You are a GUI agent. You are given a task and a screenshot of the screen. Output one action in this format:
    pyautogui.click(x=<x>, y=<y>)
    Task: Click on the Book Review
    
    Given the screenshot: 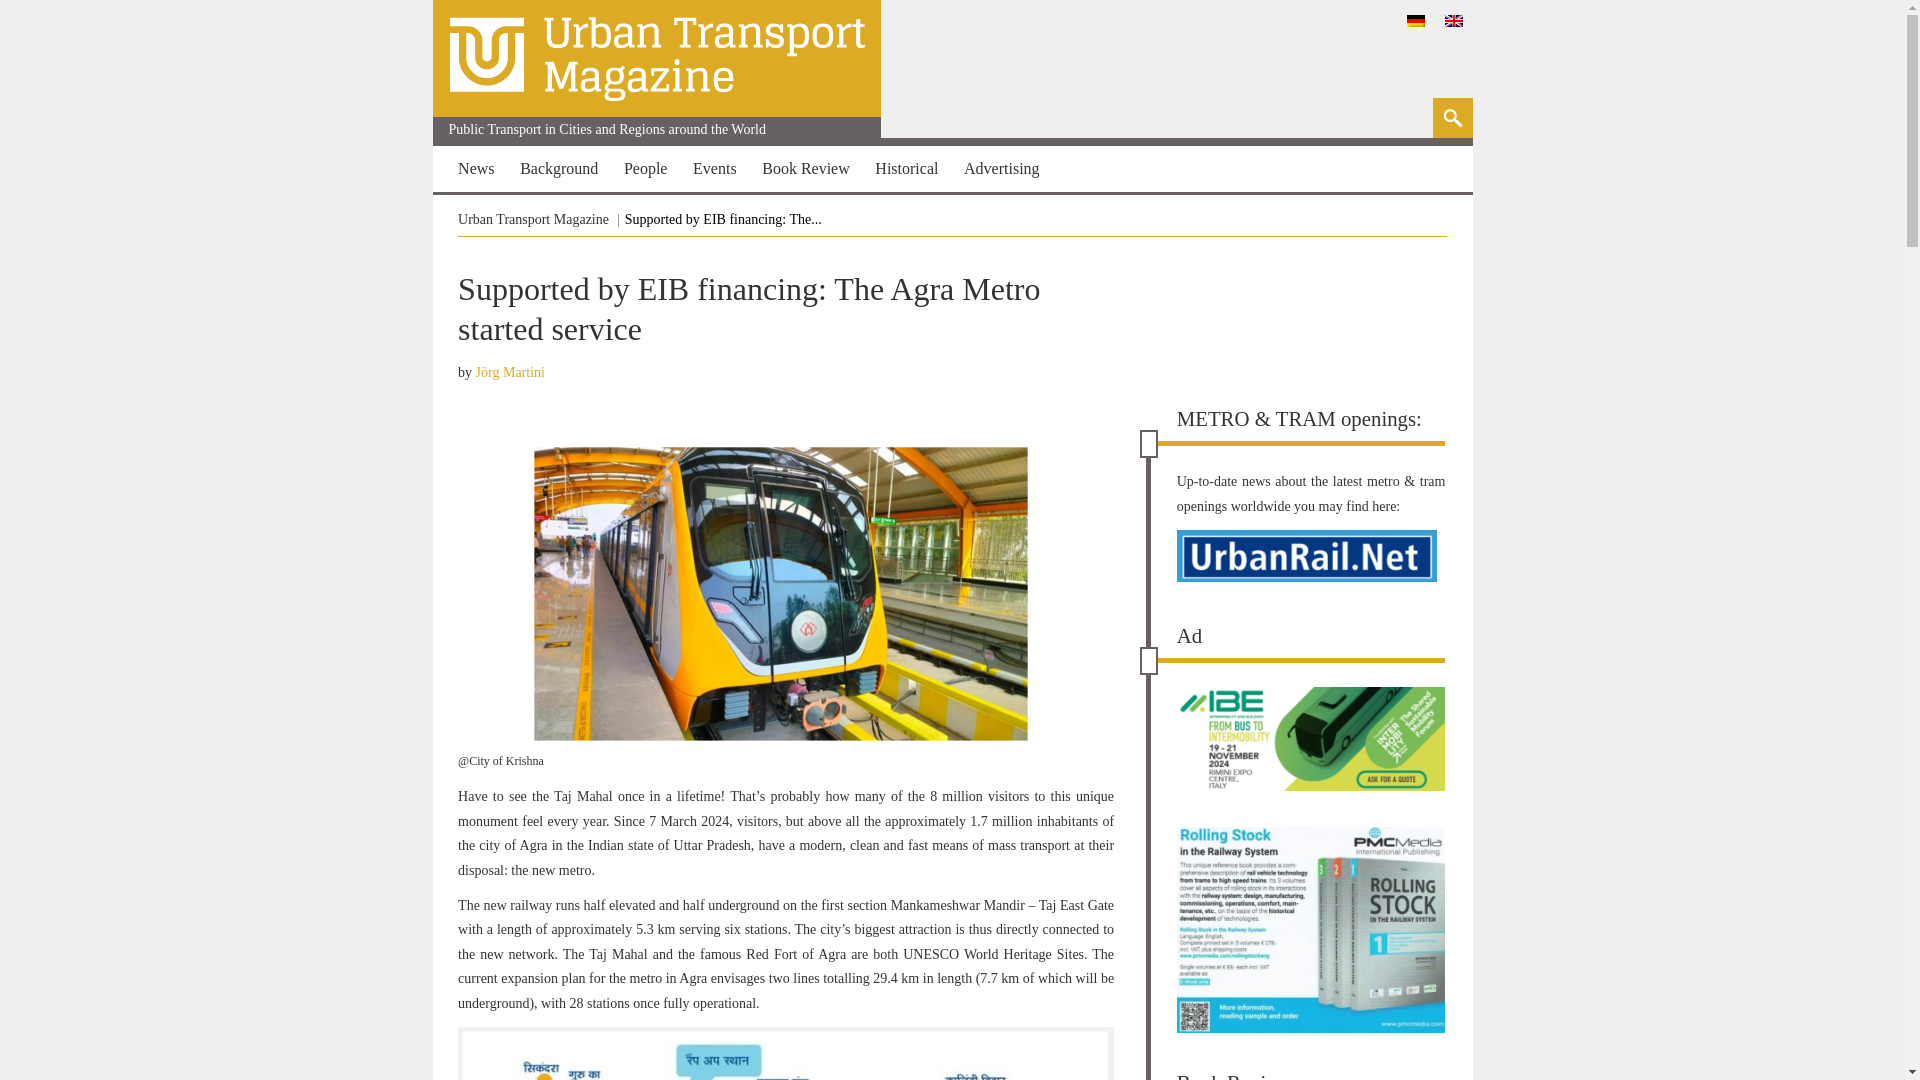 What is the action you would take?
    pyautogui.click(x=805, y=168)
    